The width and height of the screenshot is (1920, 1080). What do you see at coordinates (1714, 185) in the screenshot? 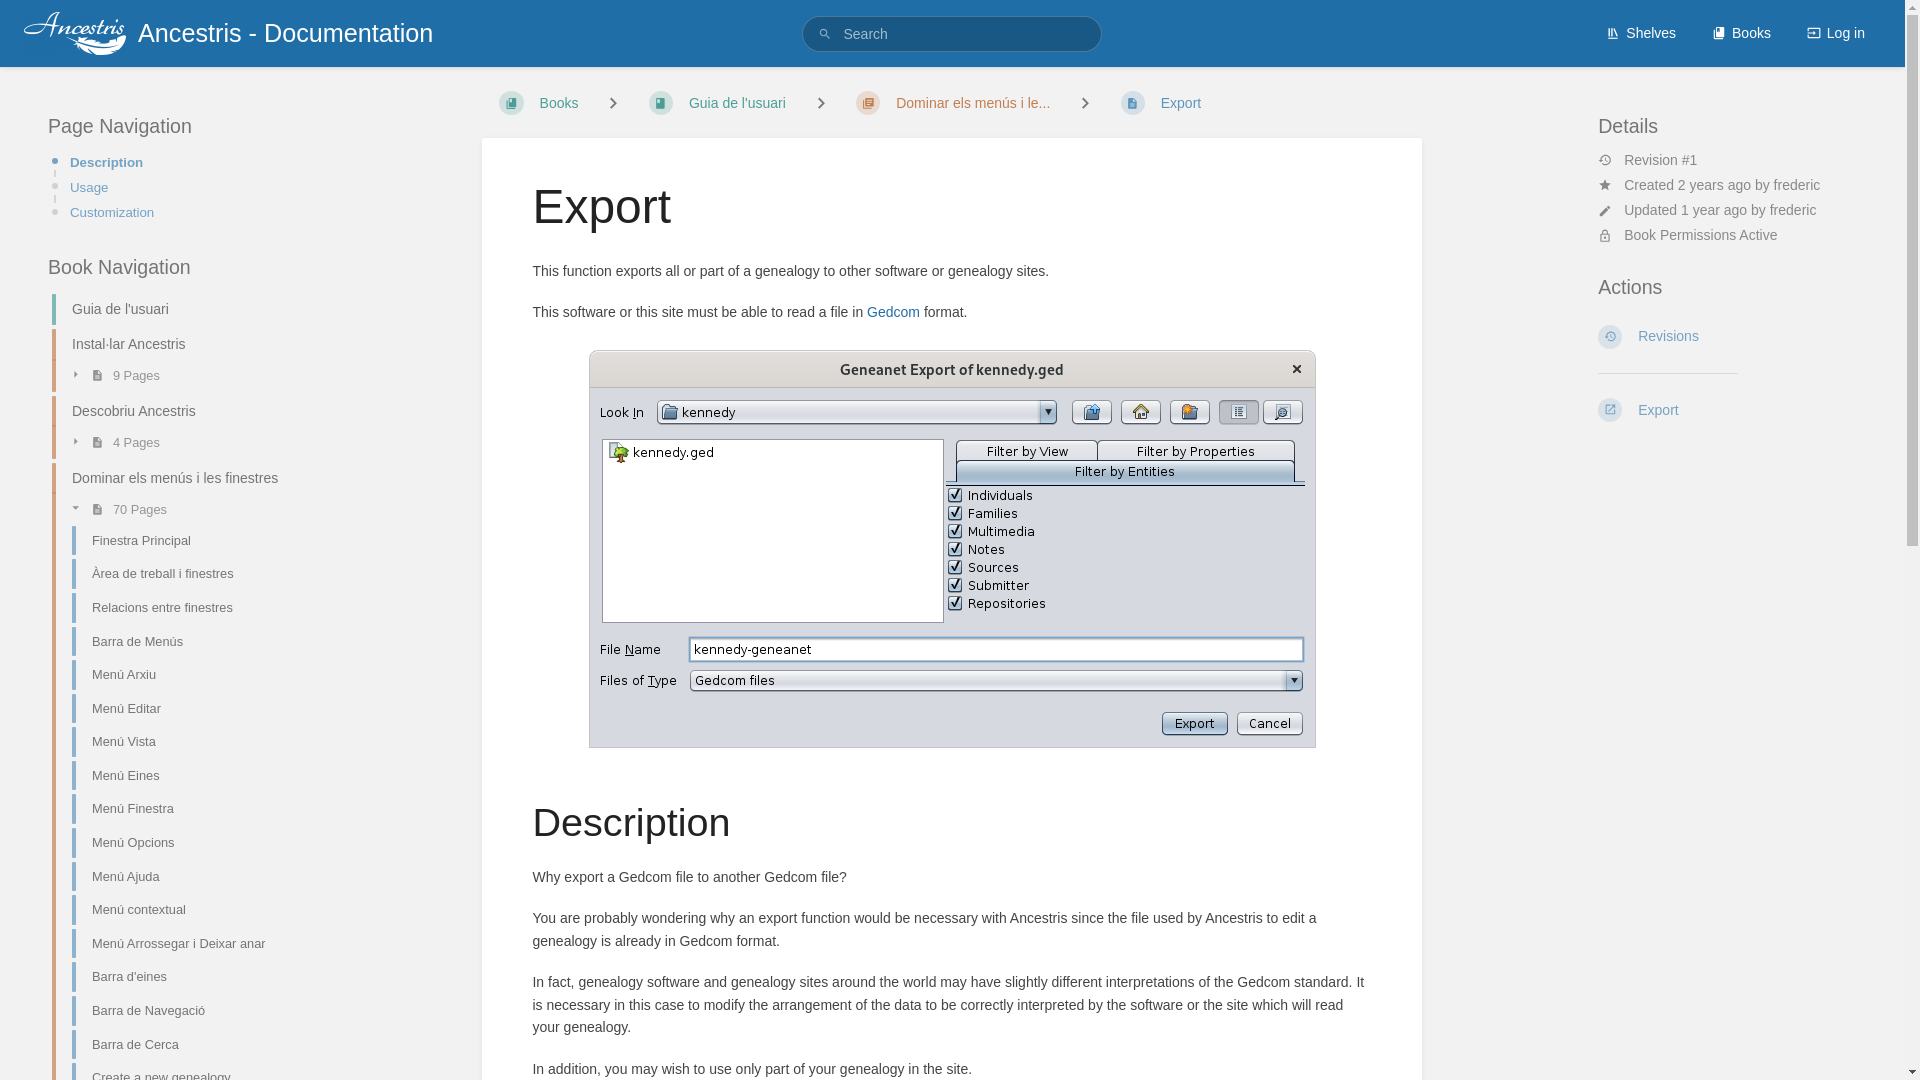
I see `Sun, Nov 14, 2021 2:32 PM` at bounding box center [1714, 185].